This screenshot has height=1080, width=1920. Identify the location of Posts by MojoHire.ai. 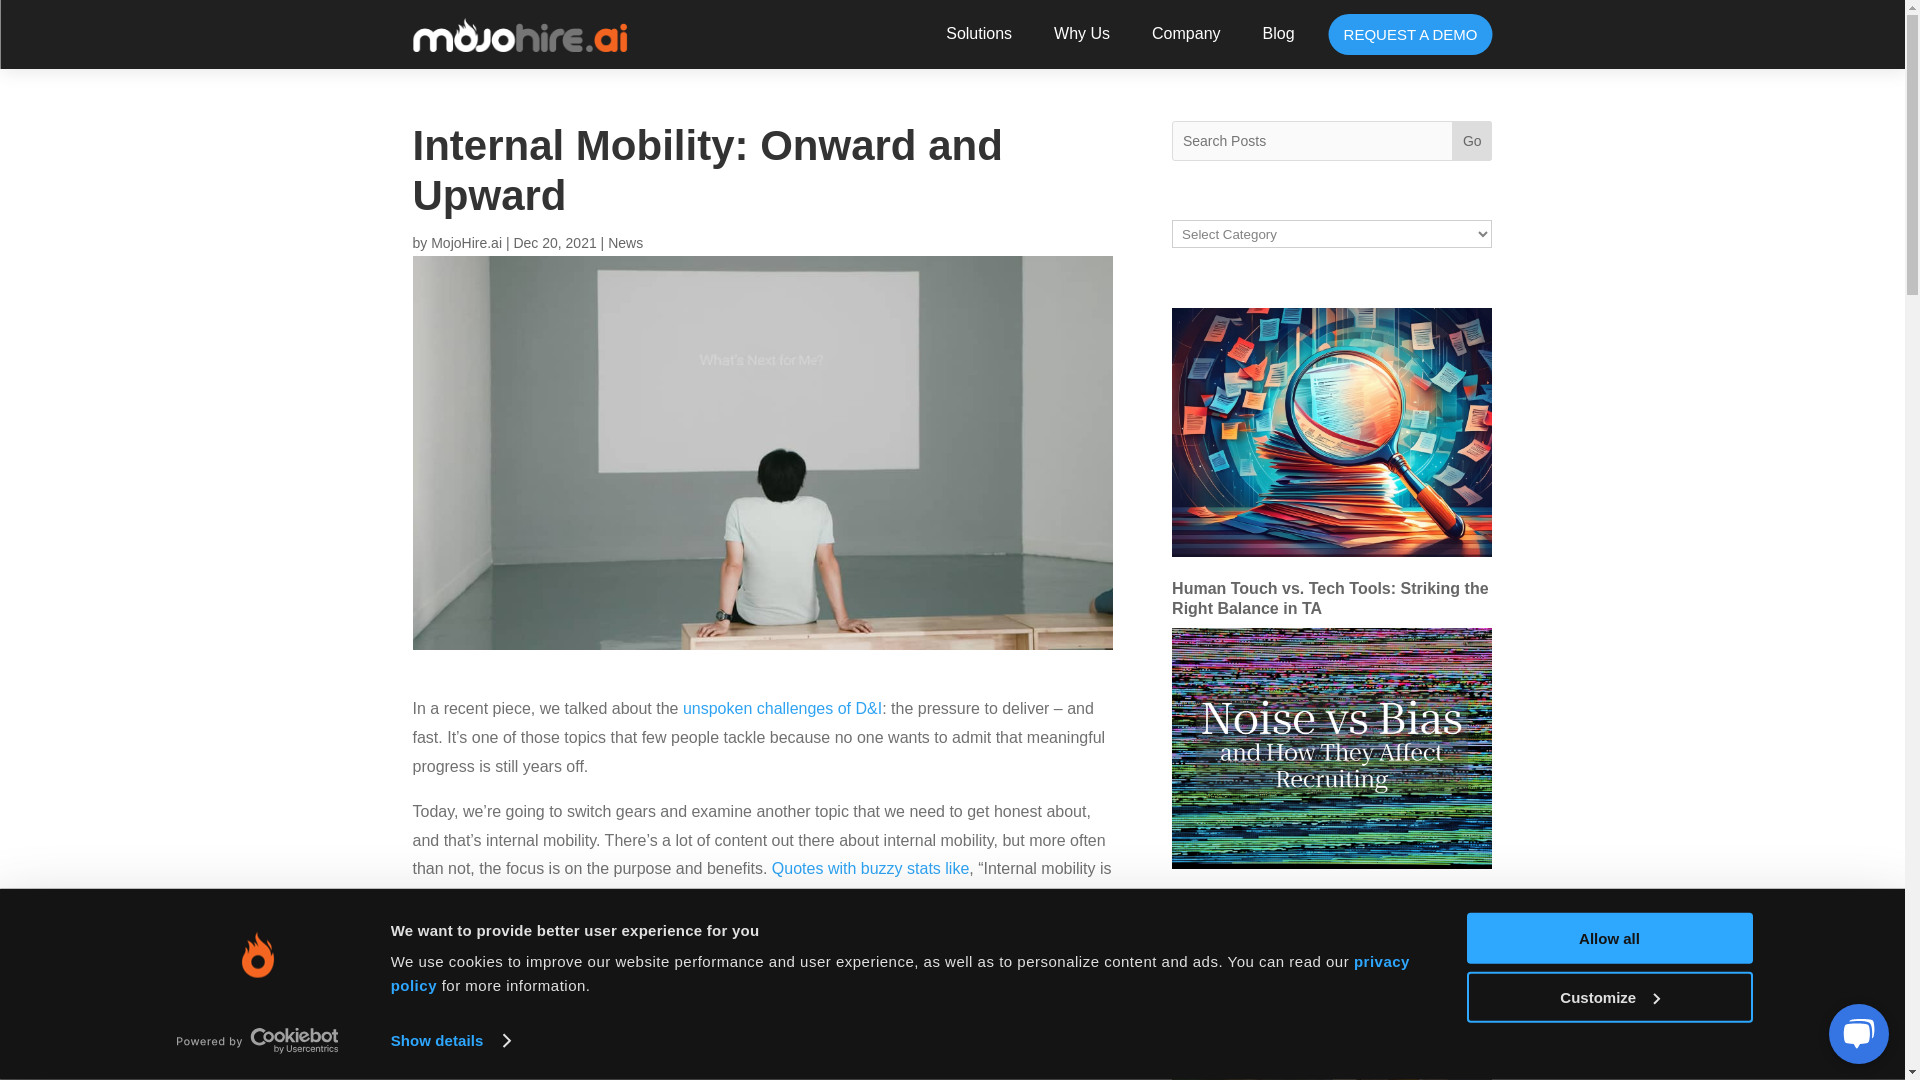
(466, 242).